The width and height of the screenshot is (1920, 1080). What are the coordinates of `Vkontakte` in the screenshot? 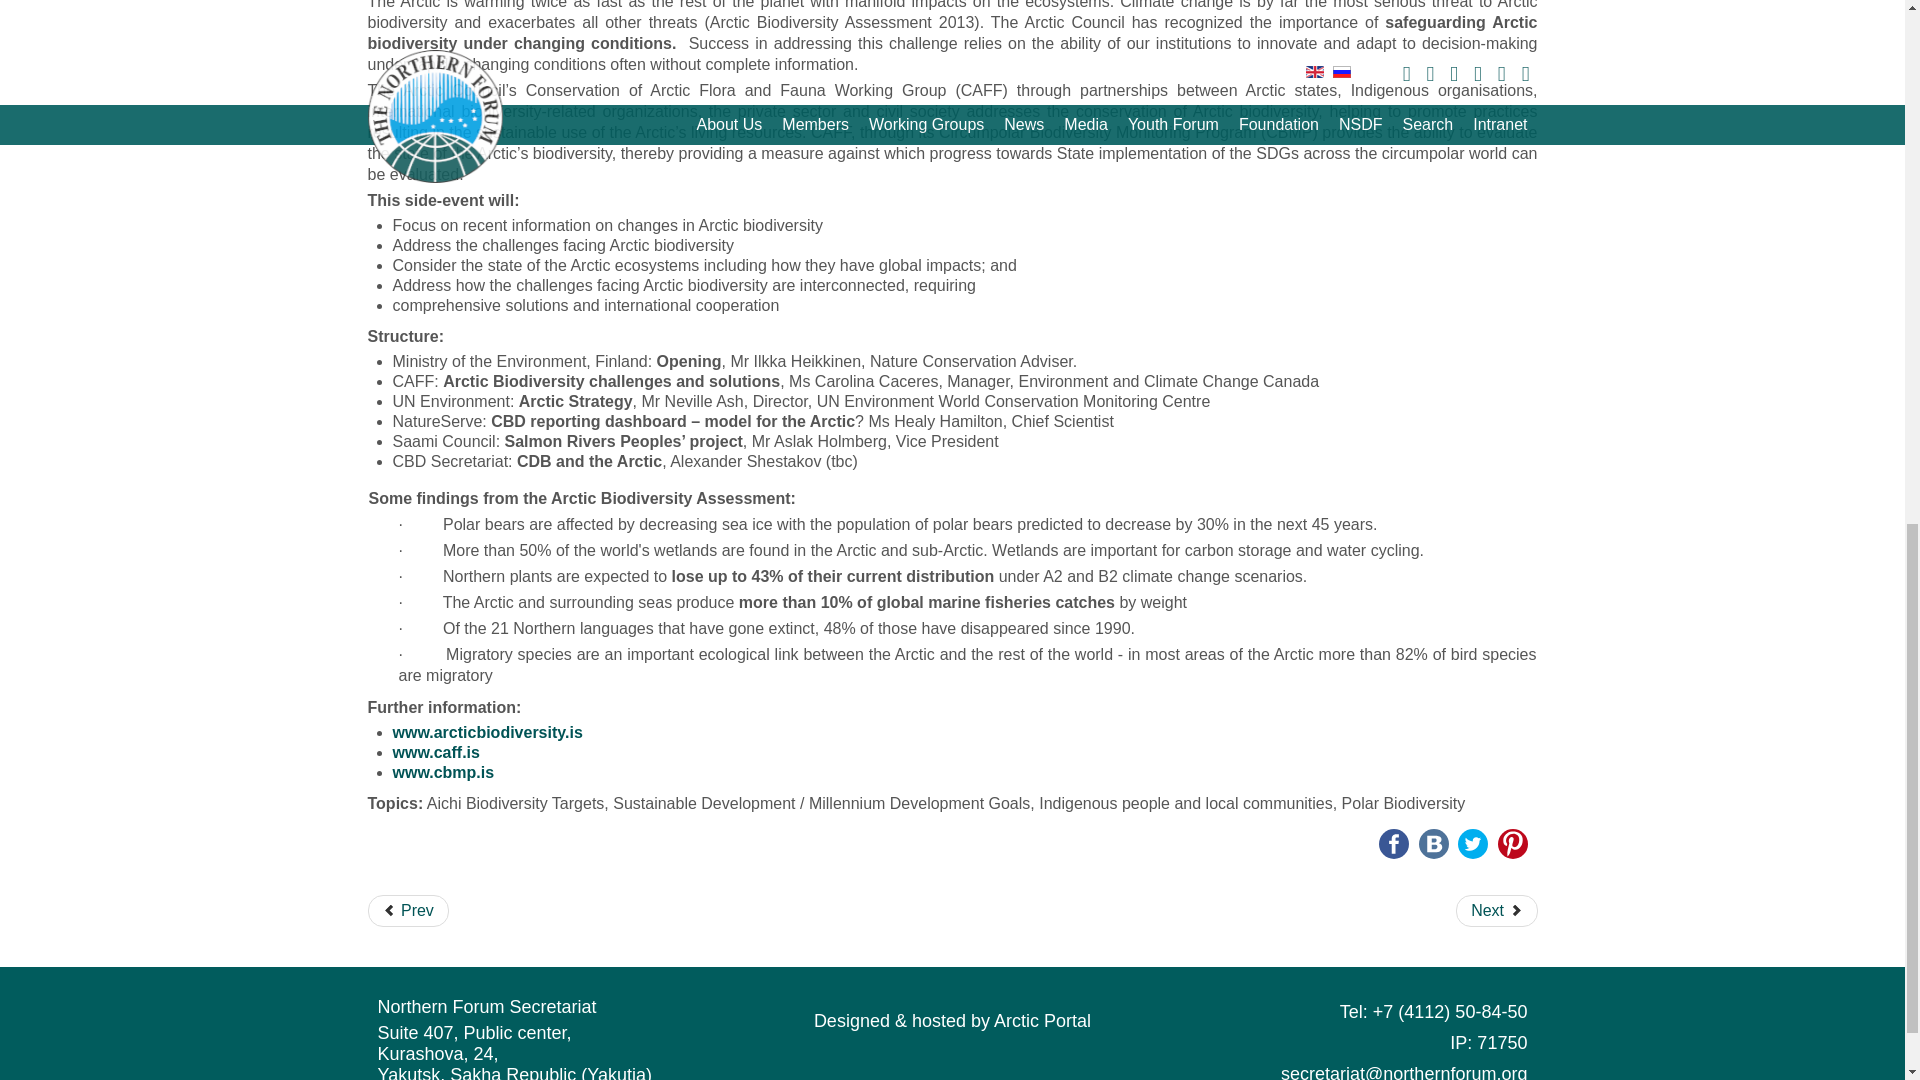 It's located at (1434, 842).